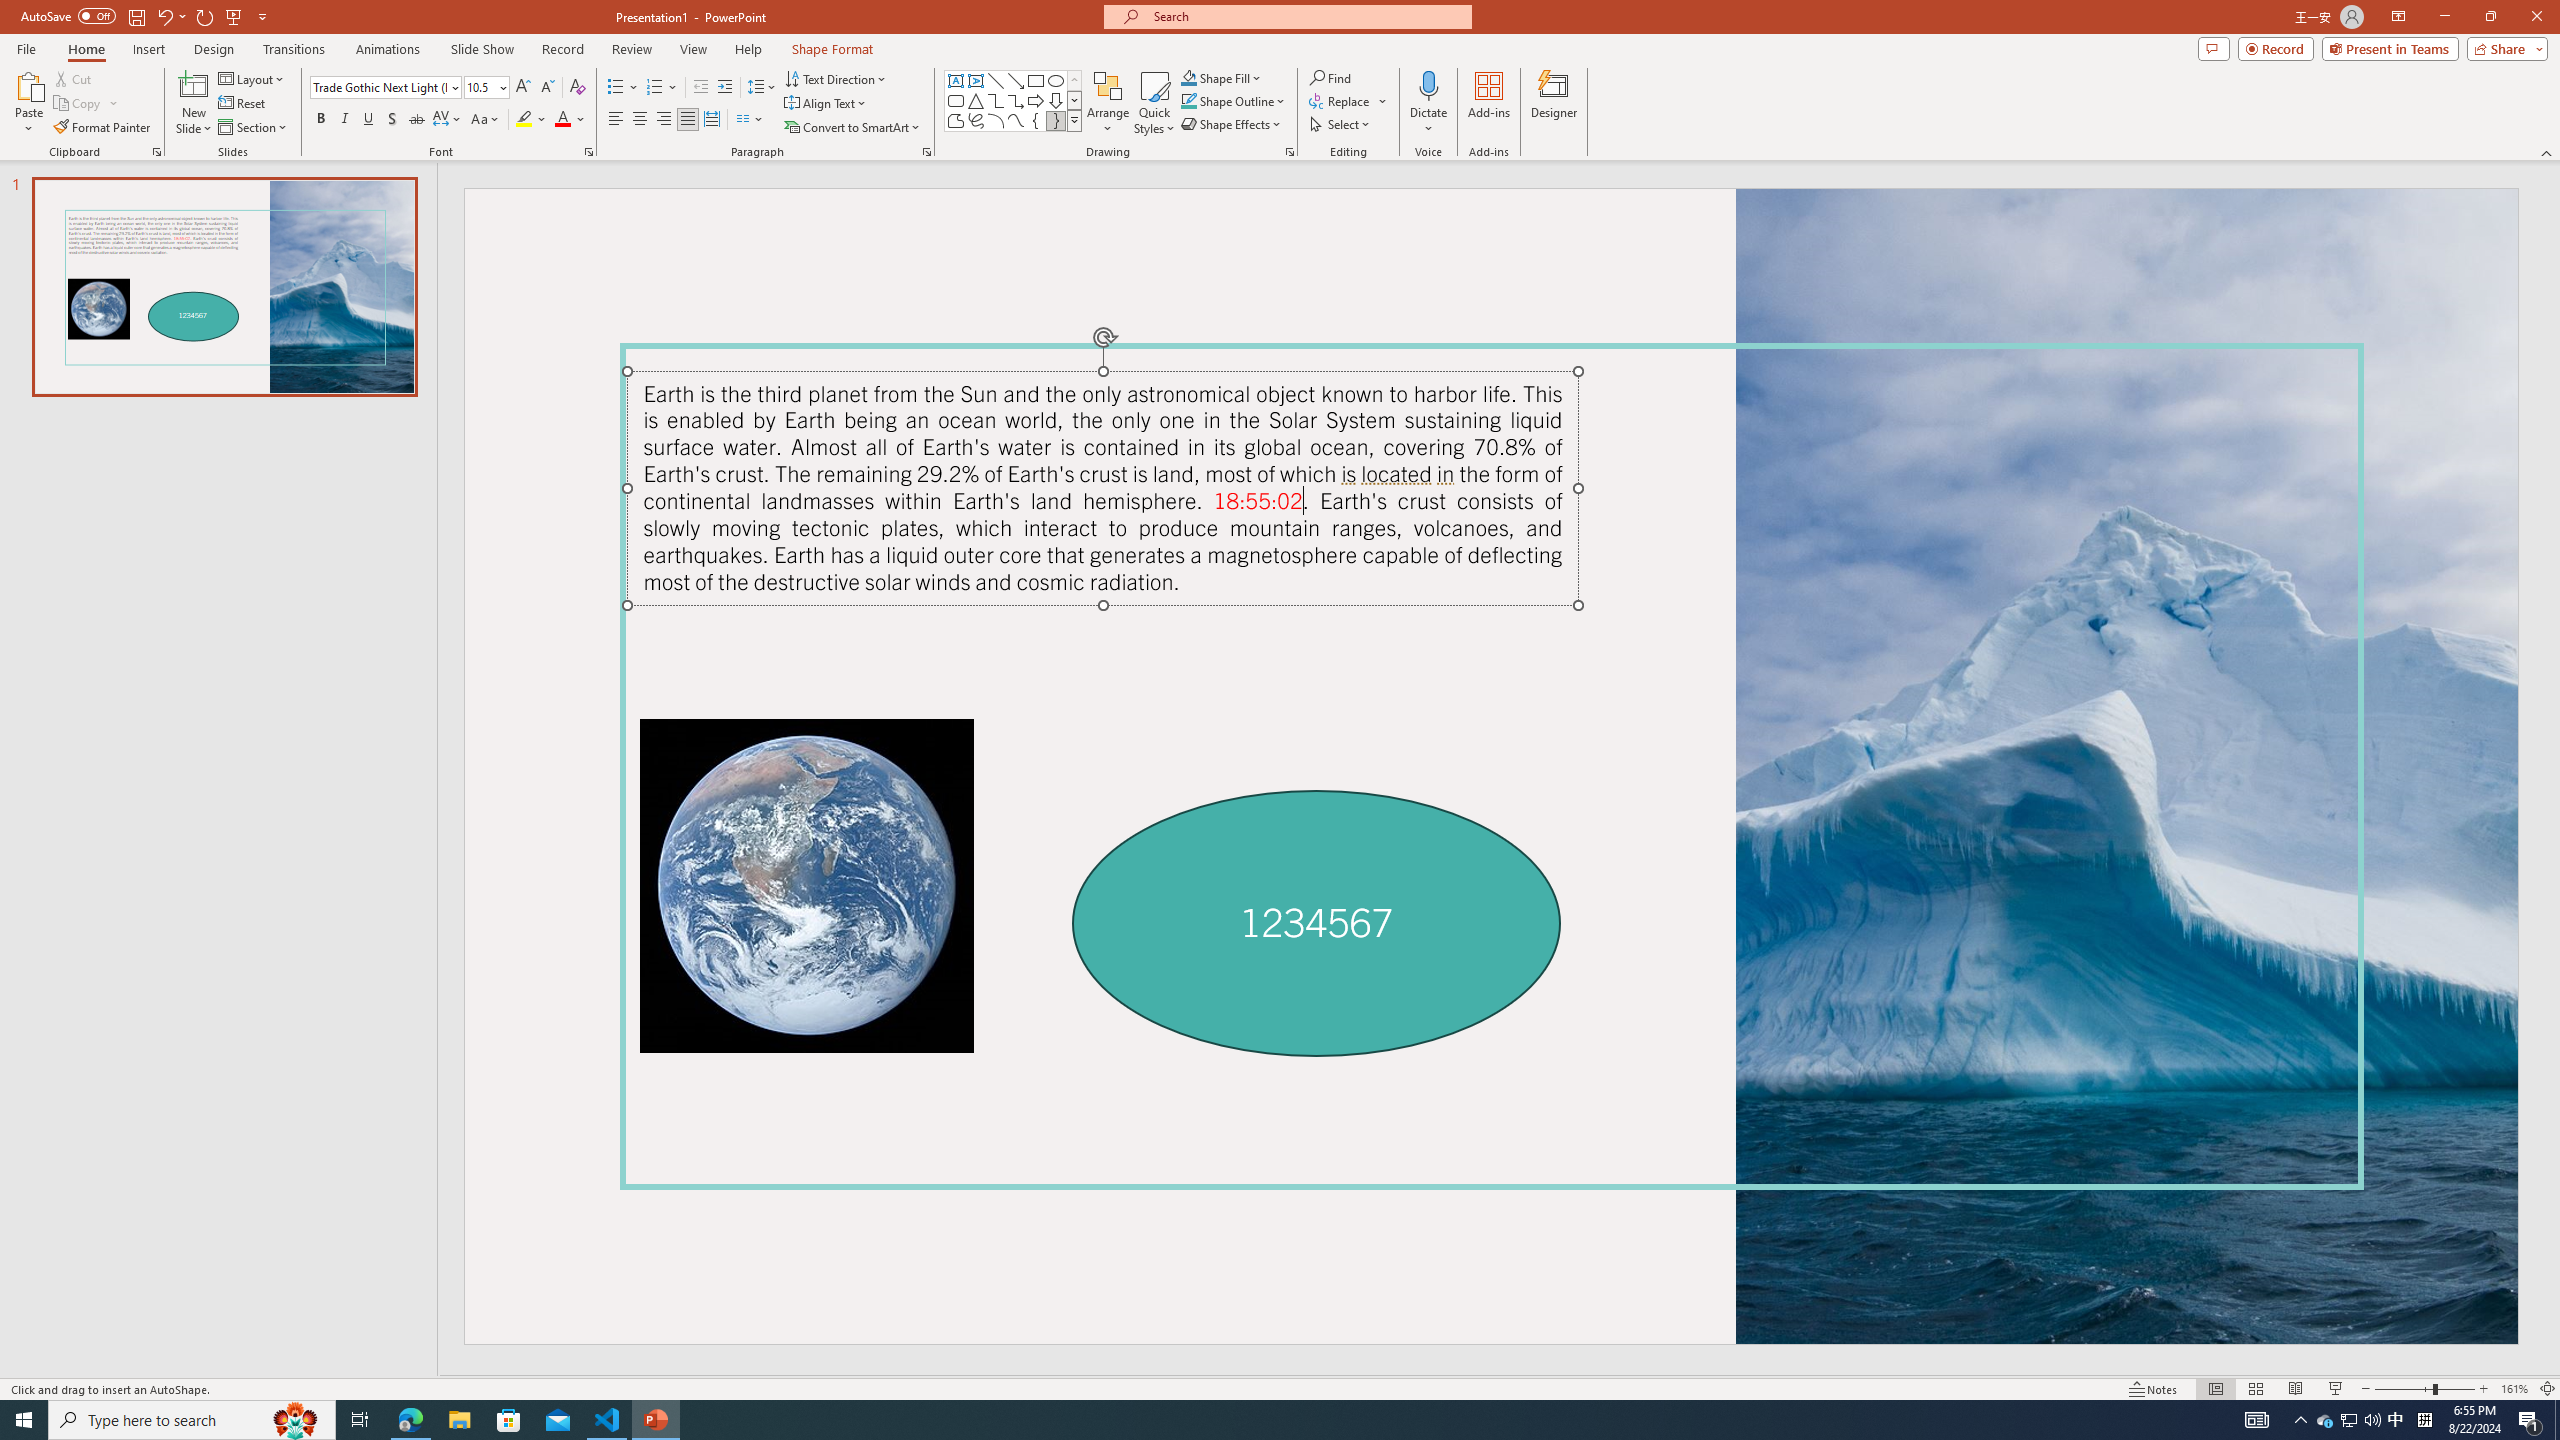 This screenshot has width=2560, height=1440. Describe the element at coordinates (1016, 120) in the screenshot. I see `Curve` at that location.